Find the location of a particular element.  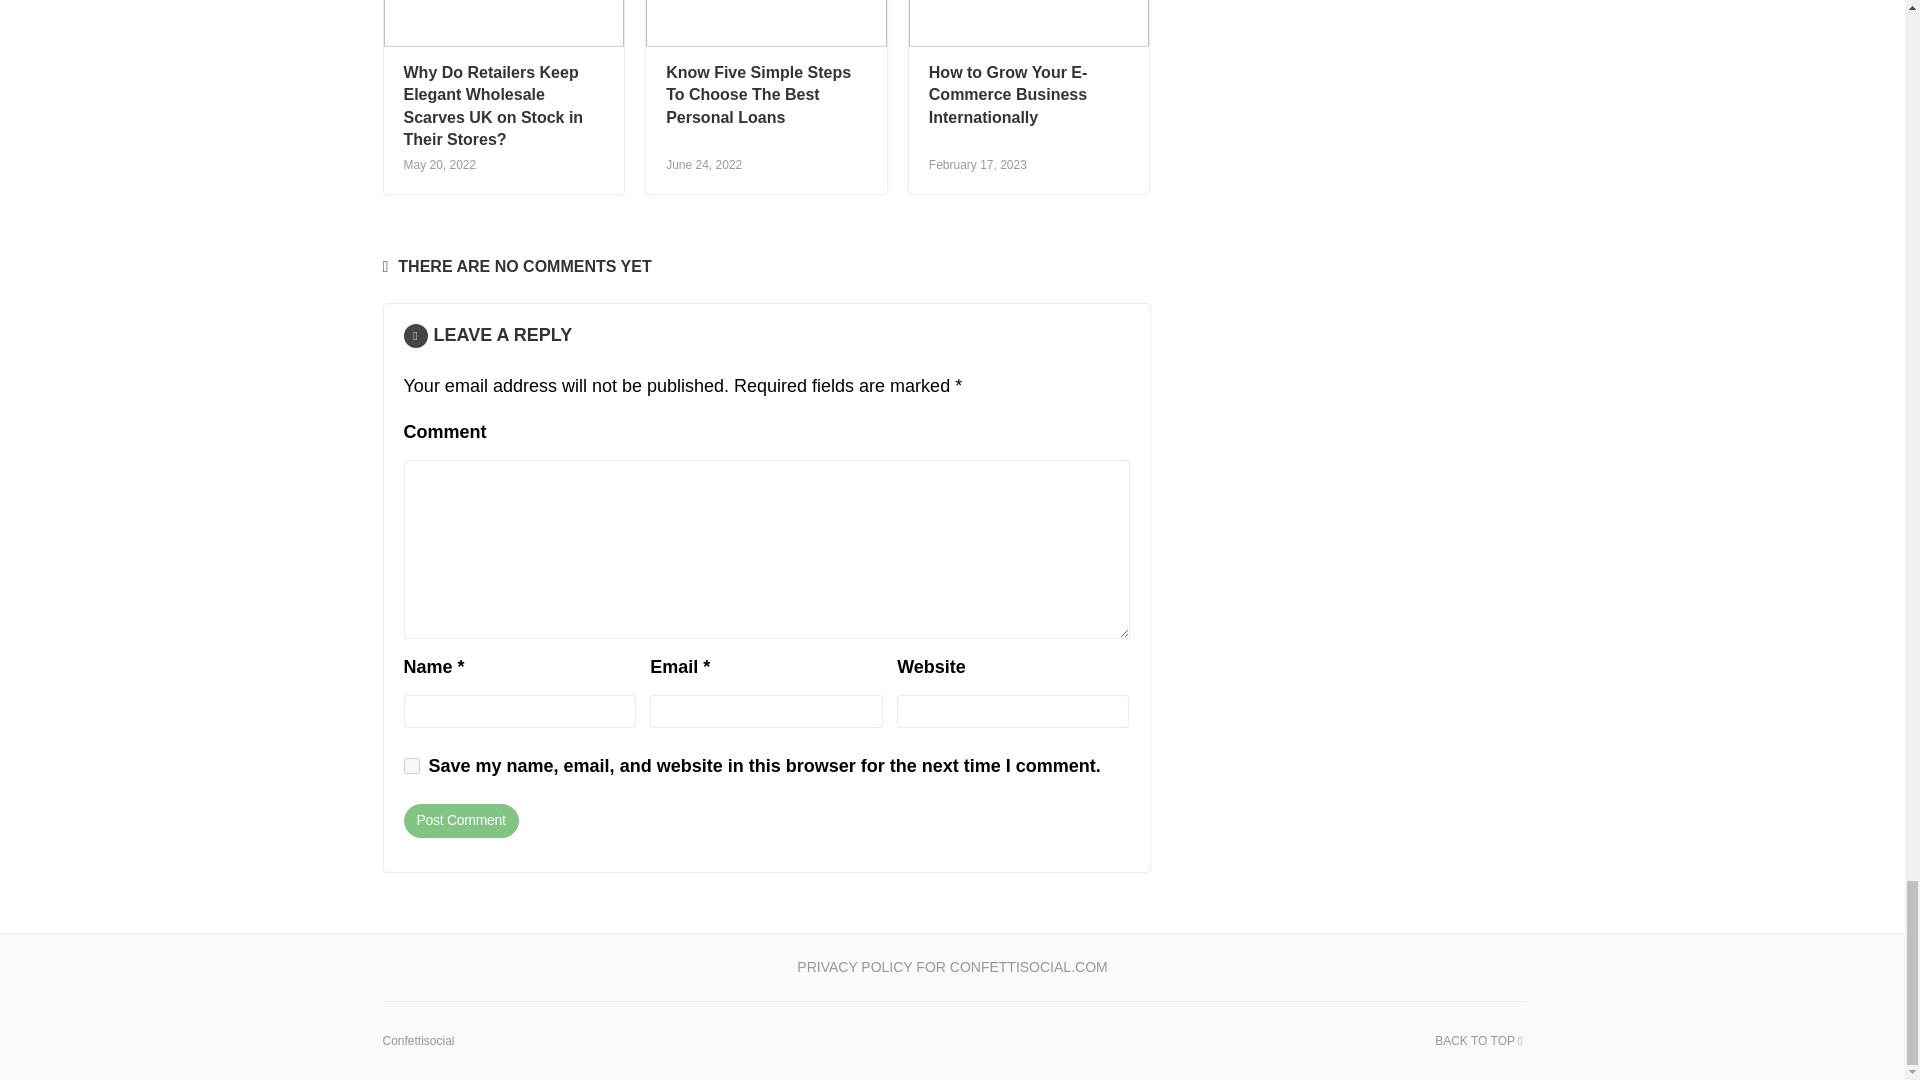

BACK TO TOP  is located at coordinates (1478, 1040).